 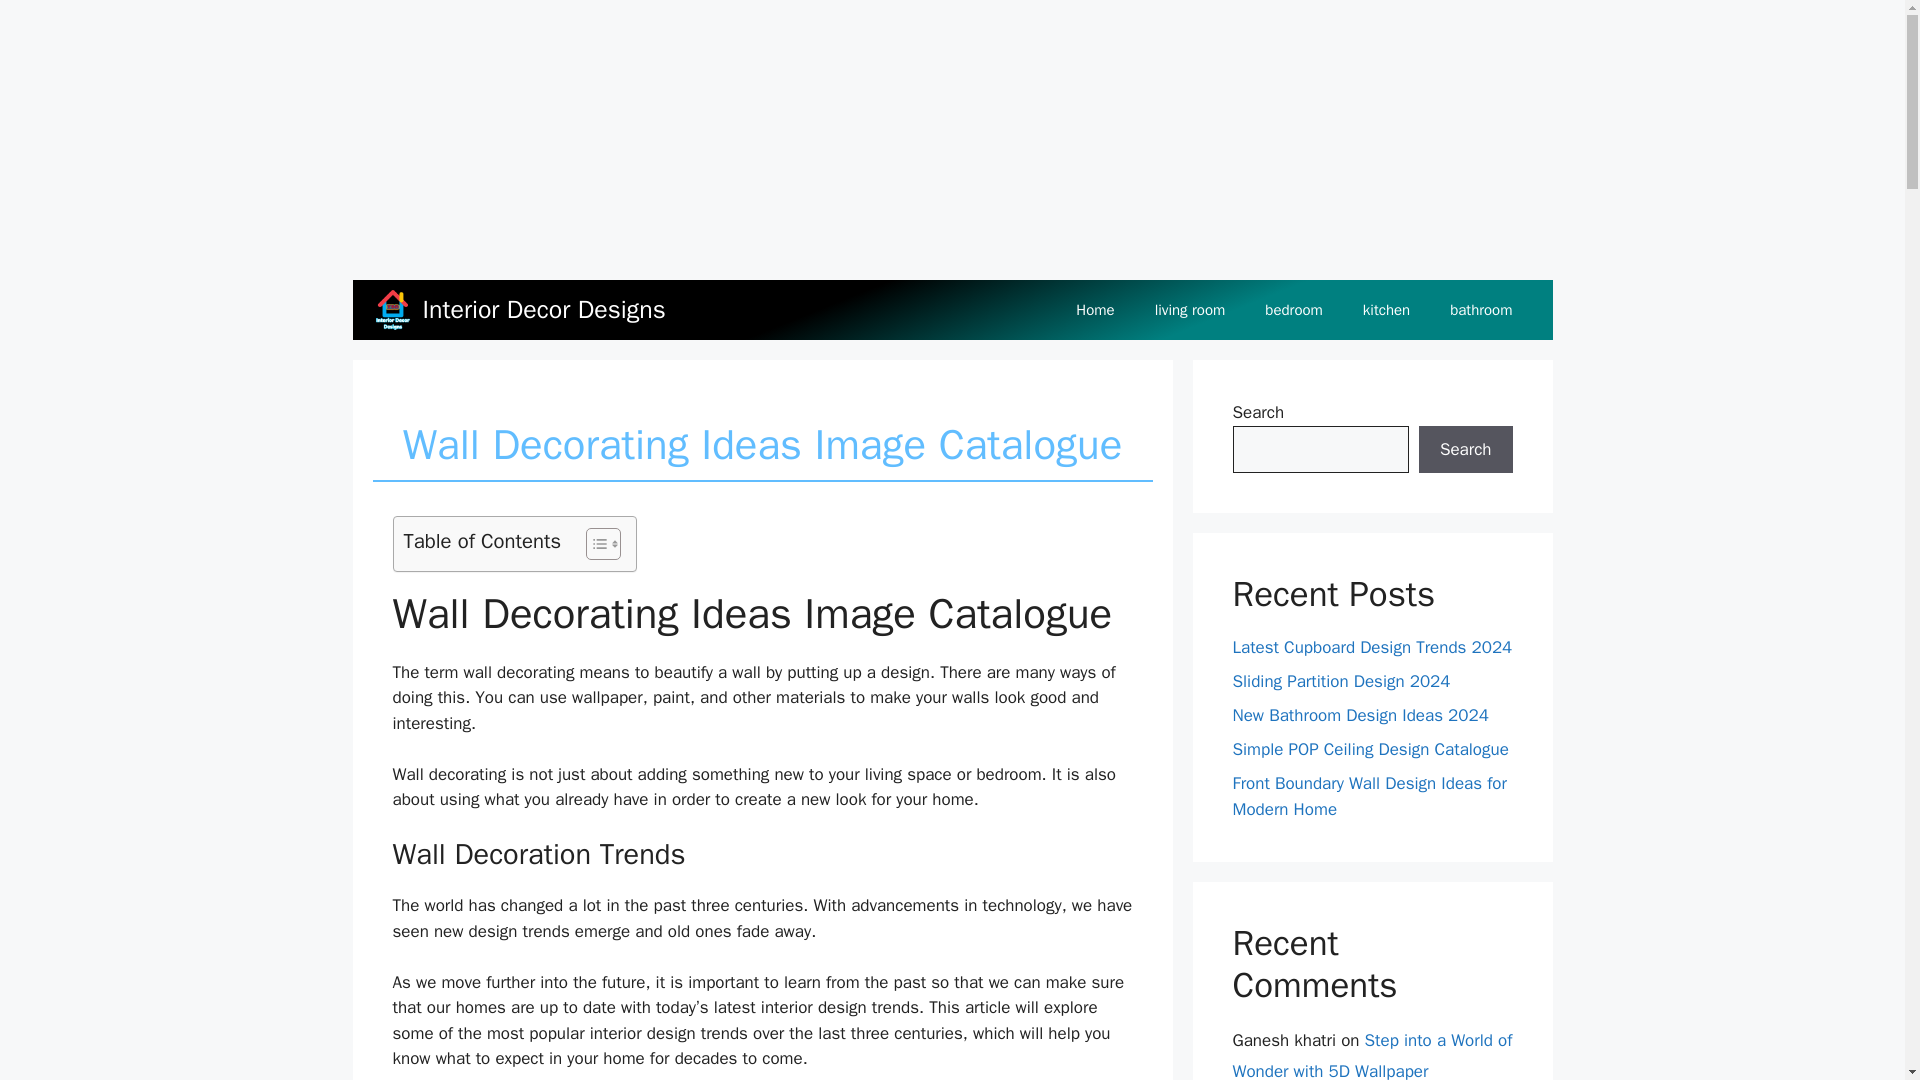 What do you see at coordinates (1293, 310) in the screenshot?
I see `bedroom` at bounding box center [1293, 310].